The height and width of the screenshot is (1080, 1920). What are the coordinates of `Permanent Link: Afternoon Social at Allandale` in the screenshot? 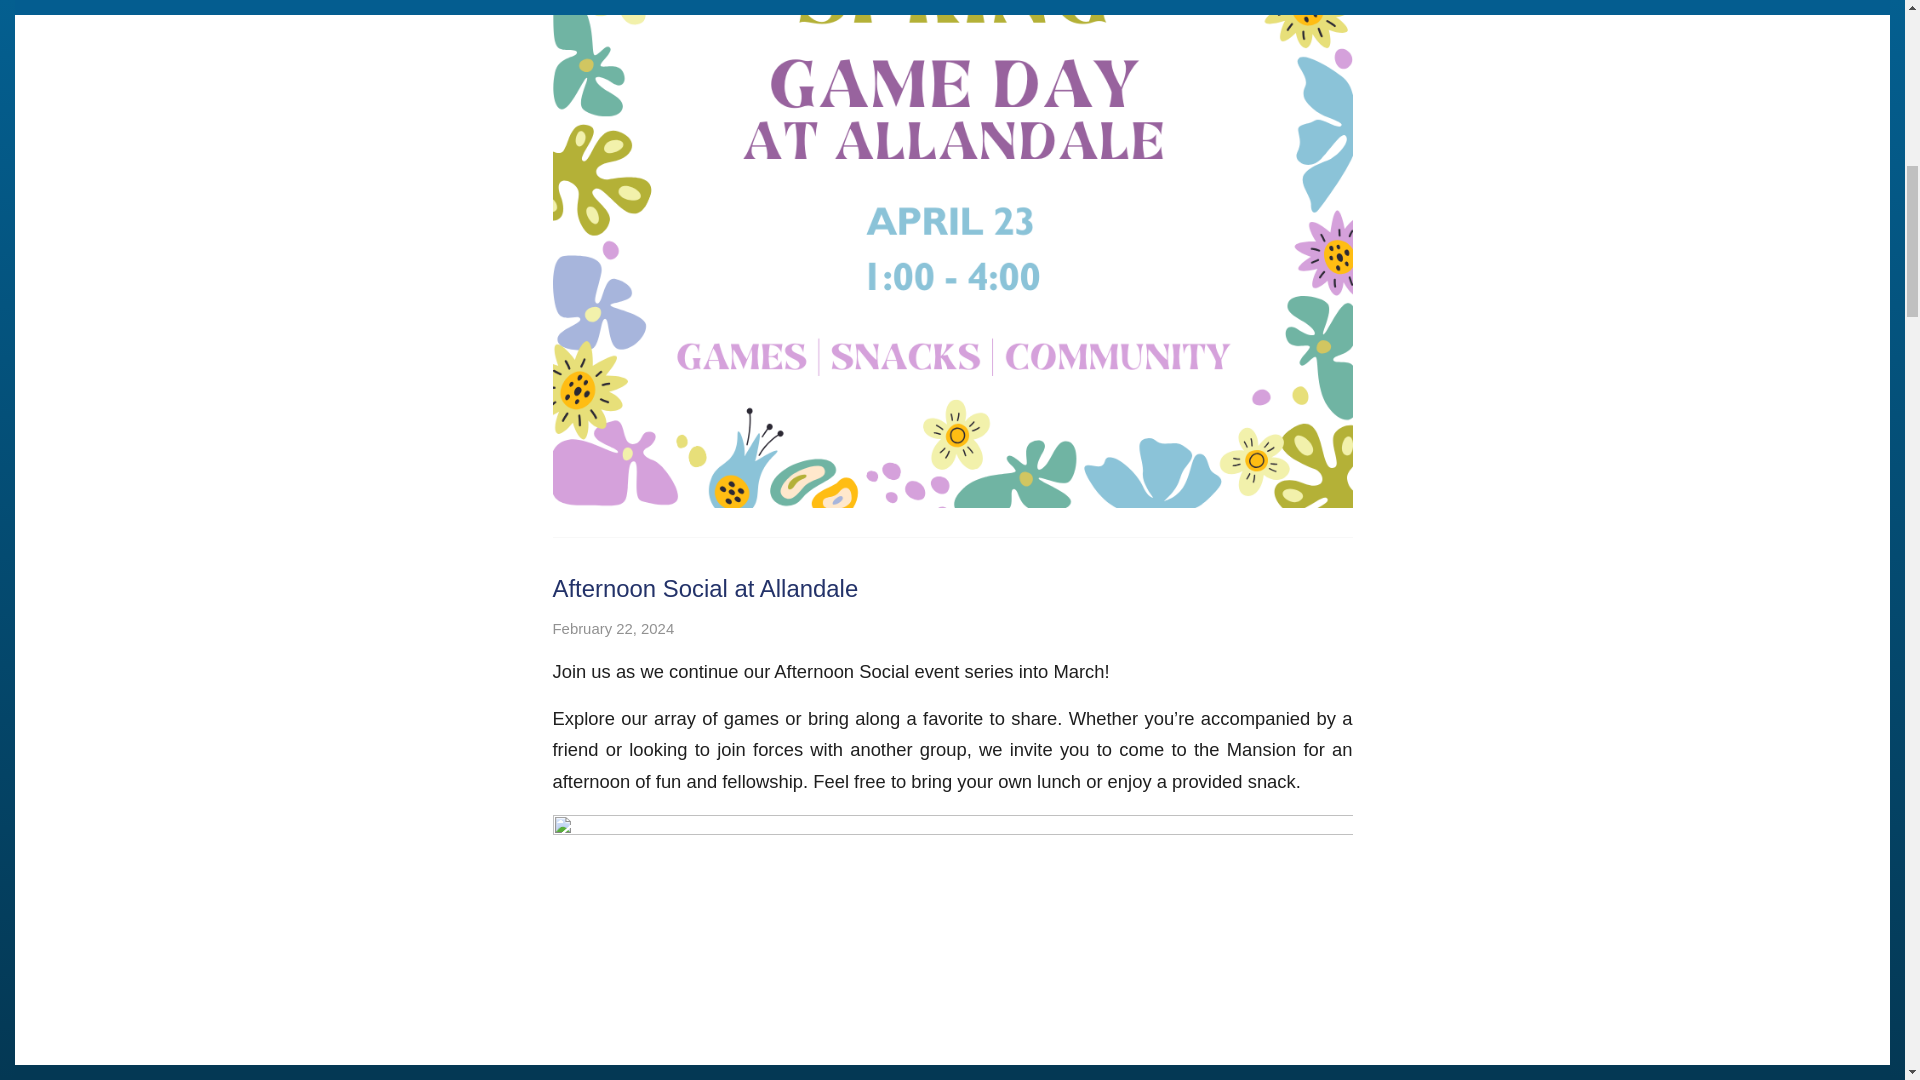 It's located at (705, 588).